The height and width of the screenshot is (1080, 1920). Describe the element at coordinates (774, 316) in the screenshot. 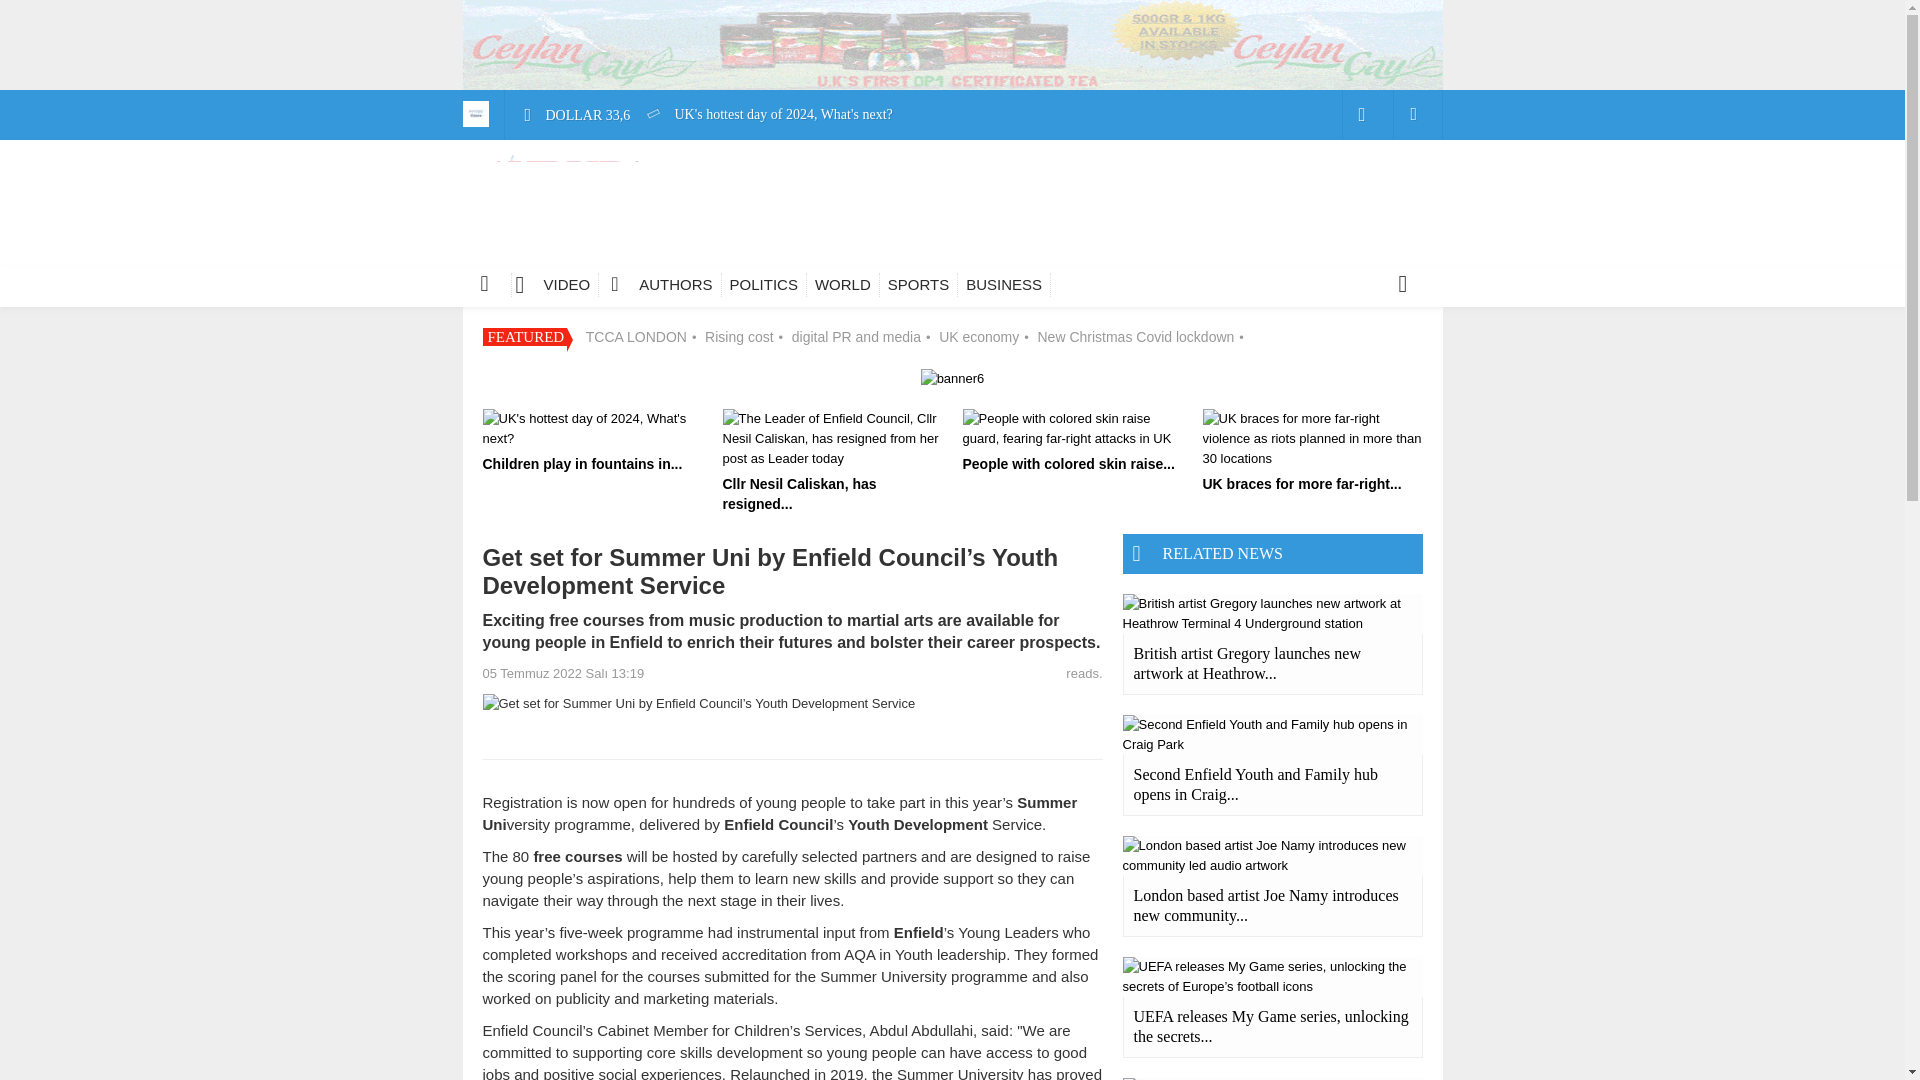

I see `UK top prosecutor said 'Nowhere to hide'` at that location.